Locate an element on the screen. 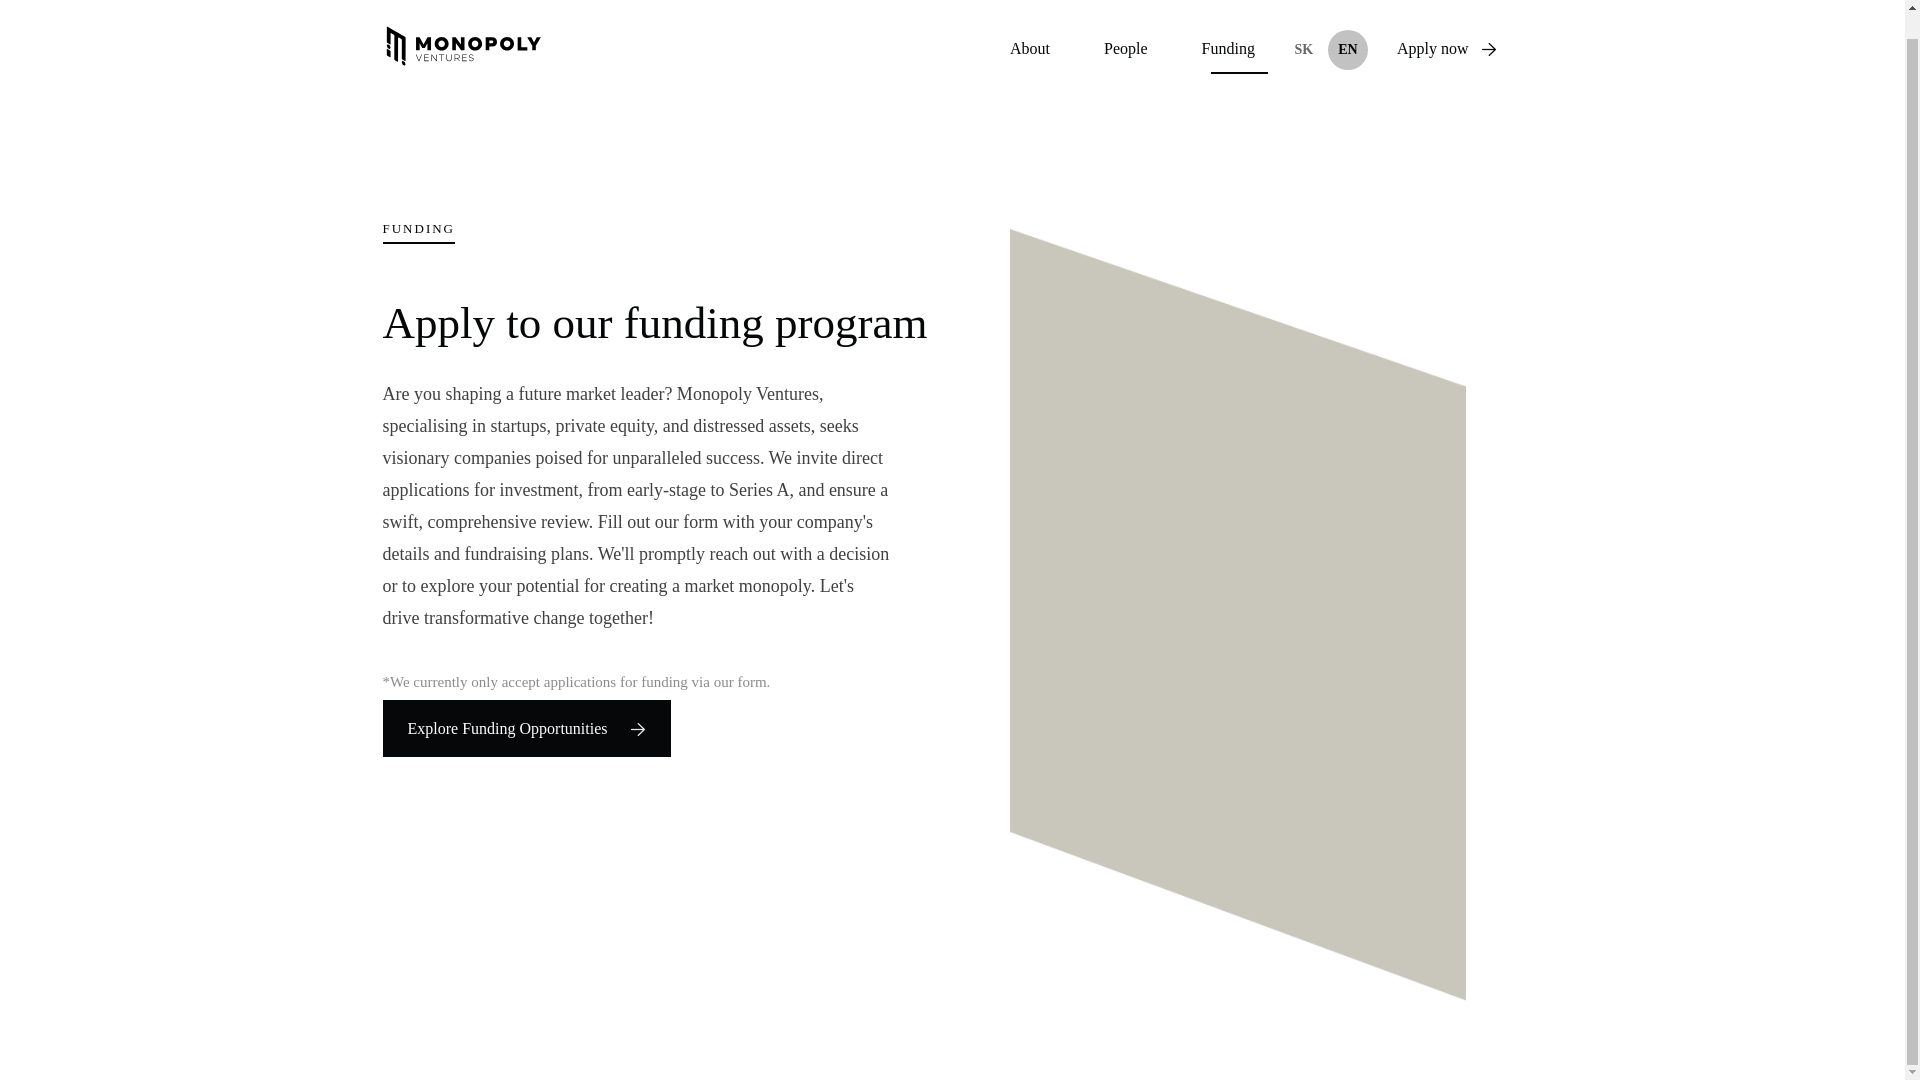 The height and width of the screenshot is (1080, 1920). Monopoly Ventures is located at coordinates (462, 47).